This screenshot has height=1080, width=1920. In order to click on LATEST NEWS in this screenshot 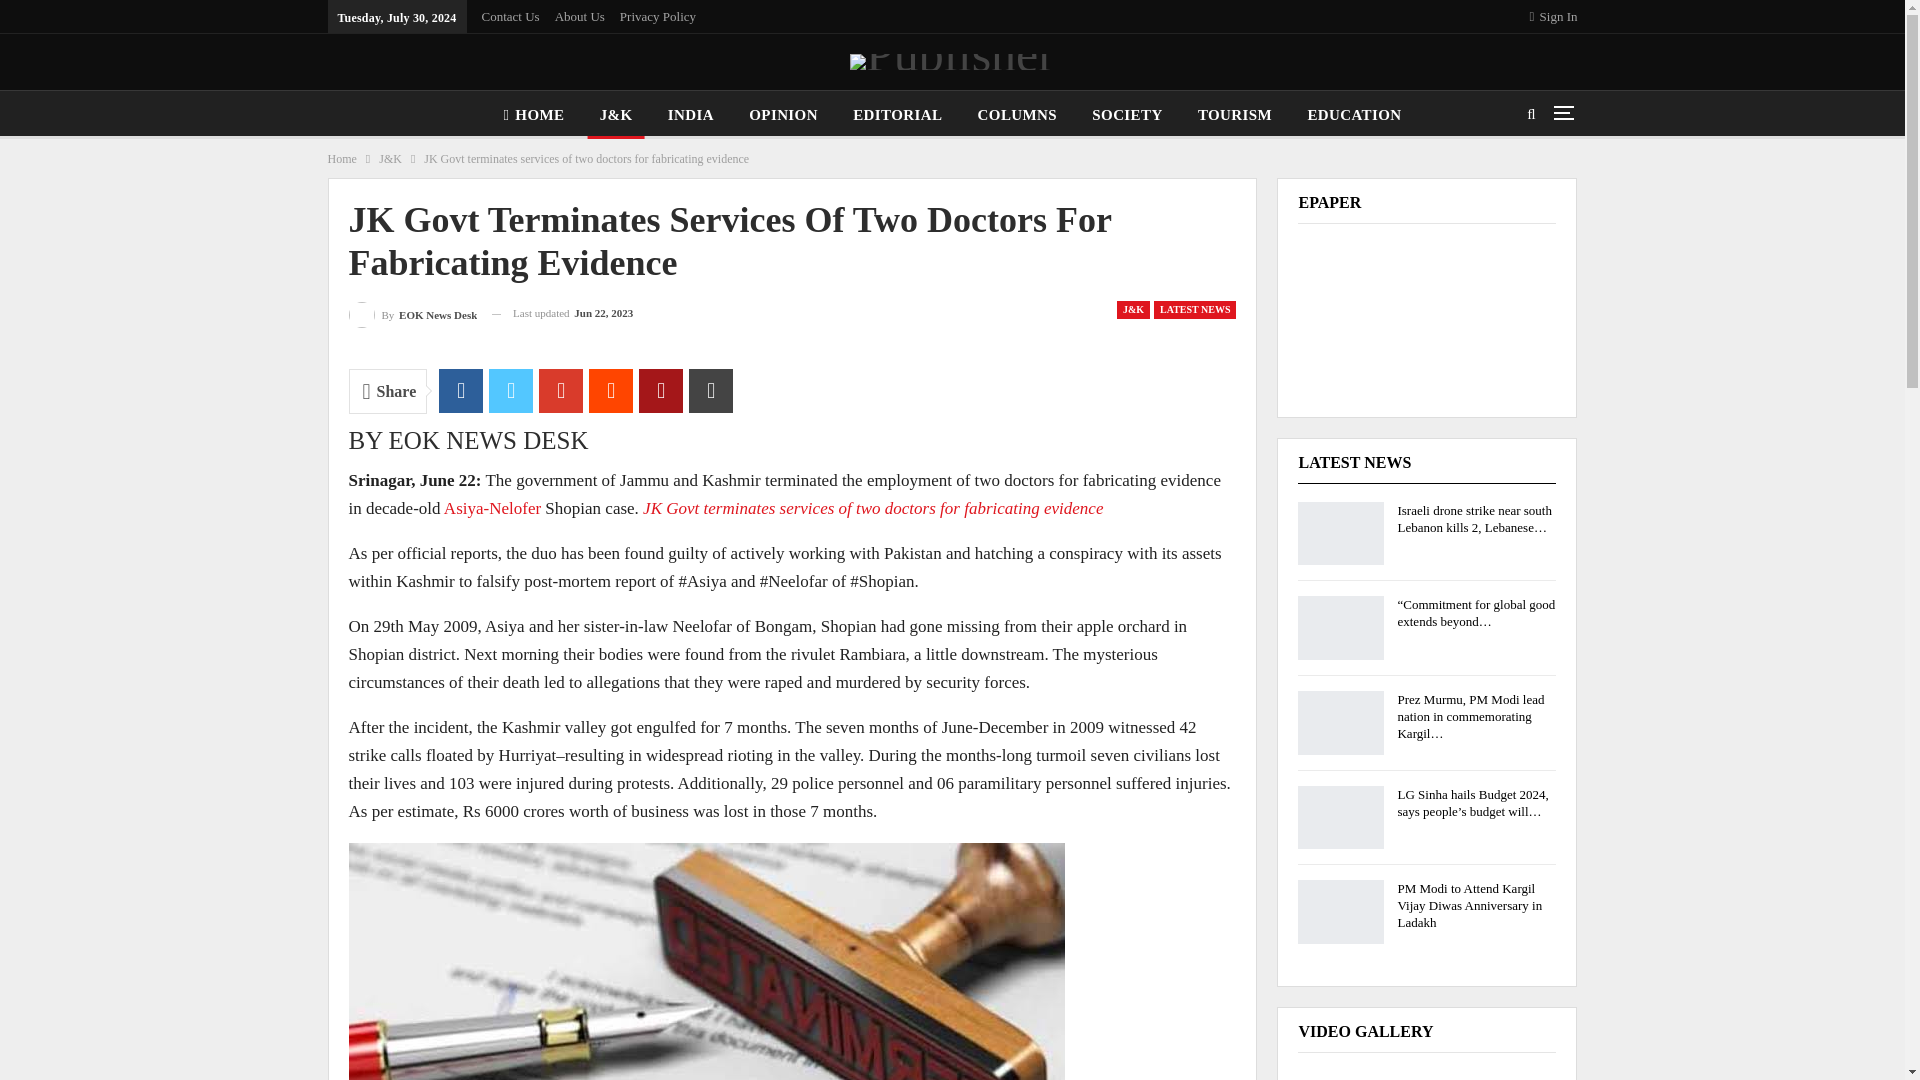, I will do `click(1194, 310)`.